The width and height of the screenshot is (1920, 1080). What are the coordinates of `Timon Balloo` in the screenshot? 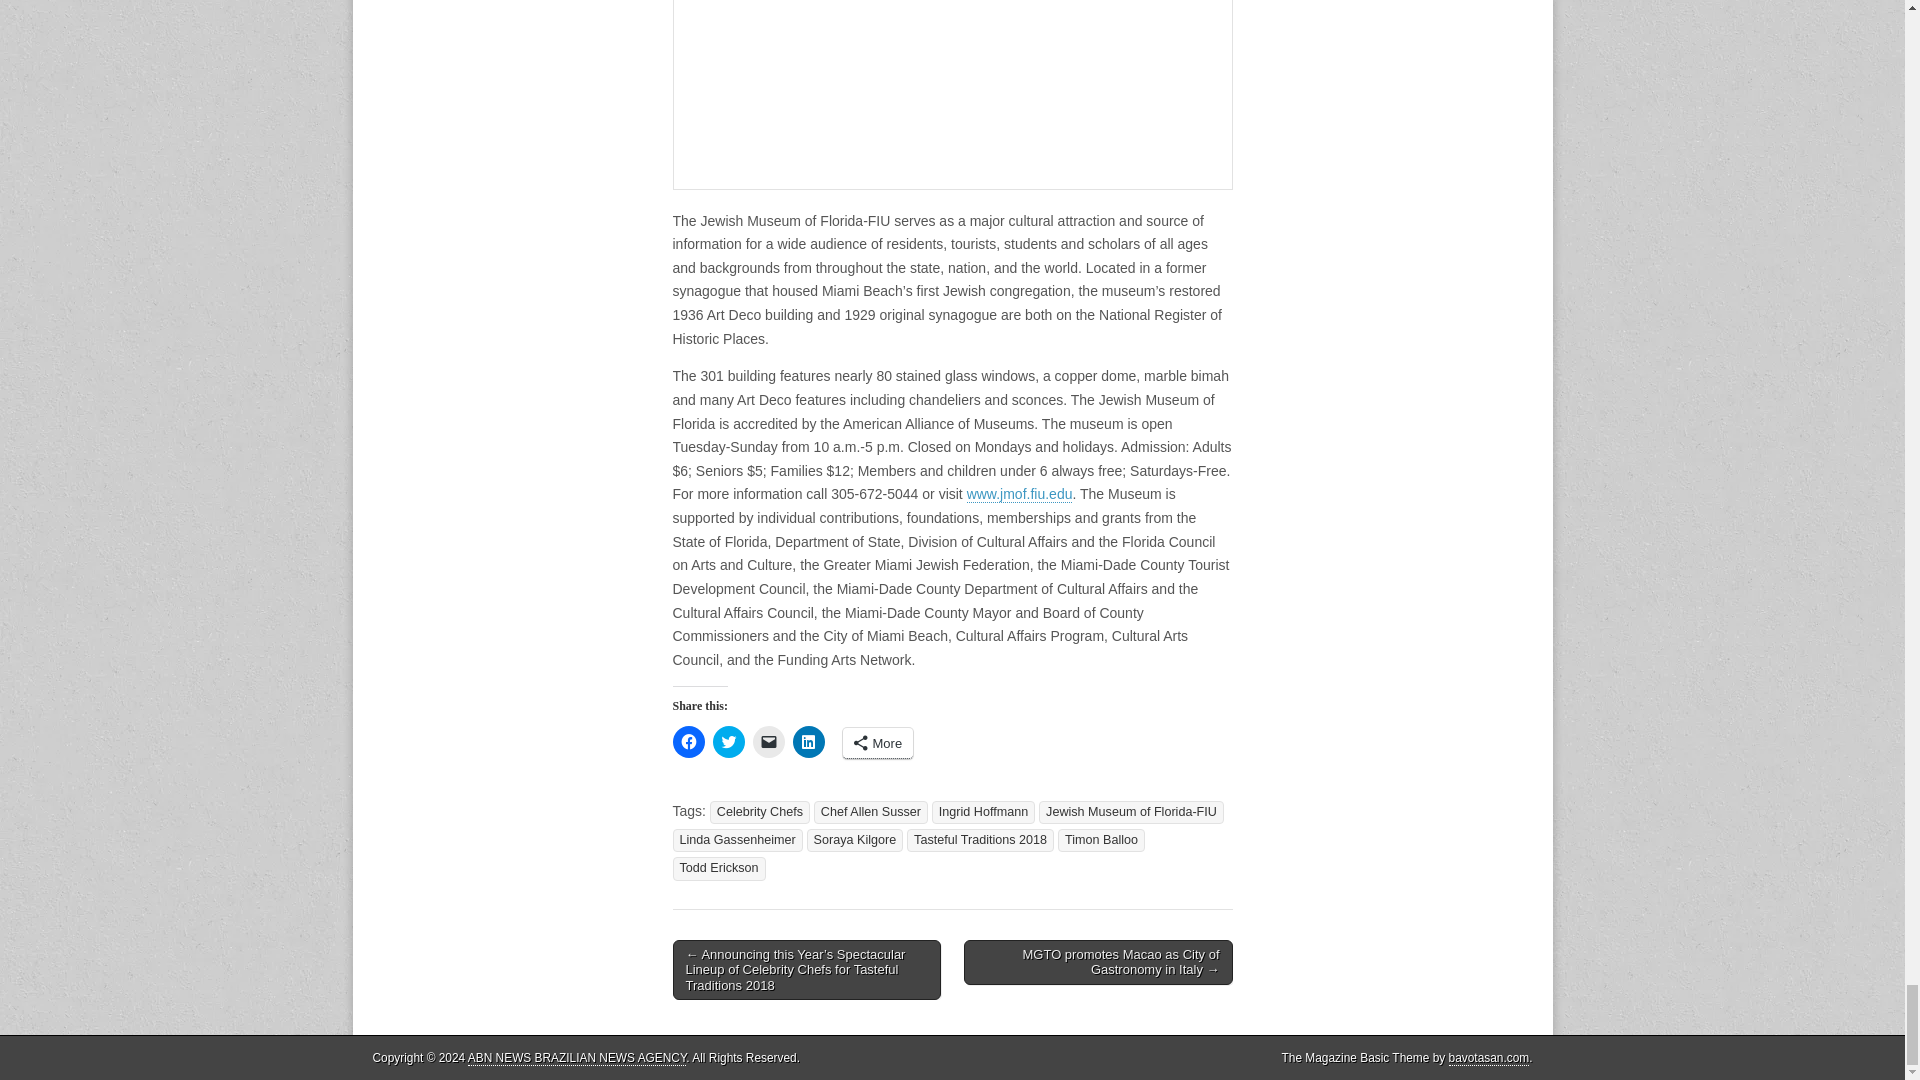 It's located at (1100, 840).